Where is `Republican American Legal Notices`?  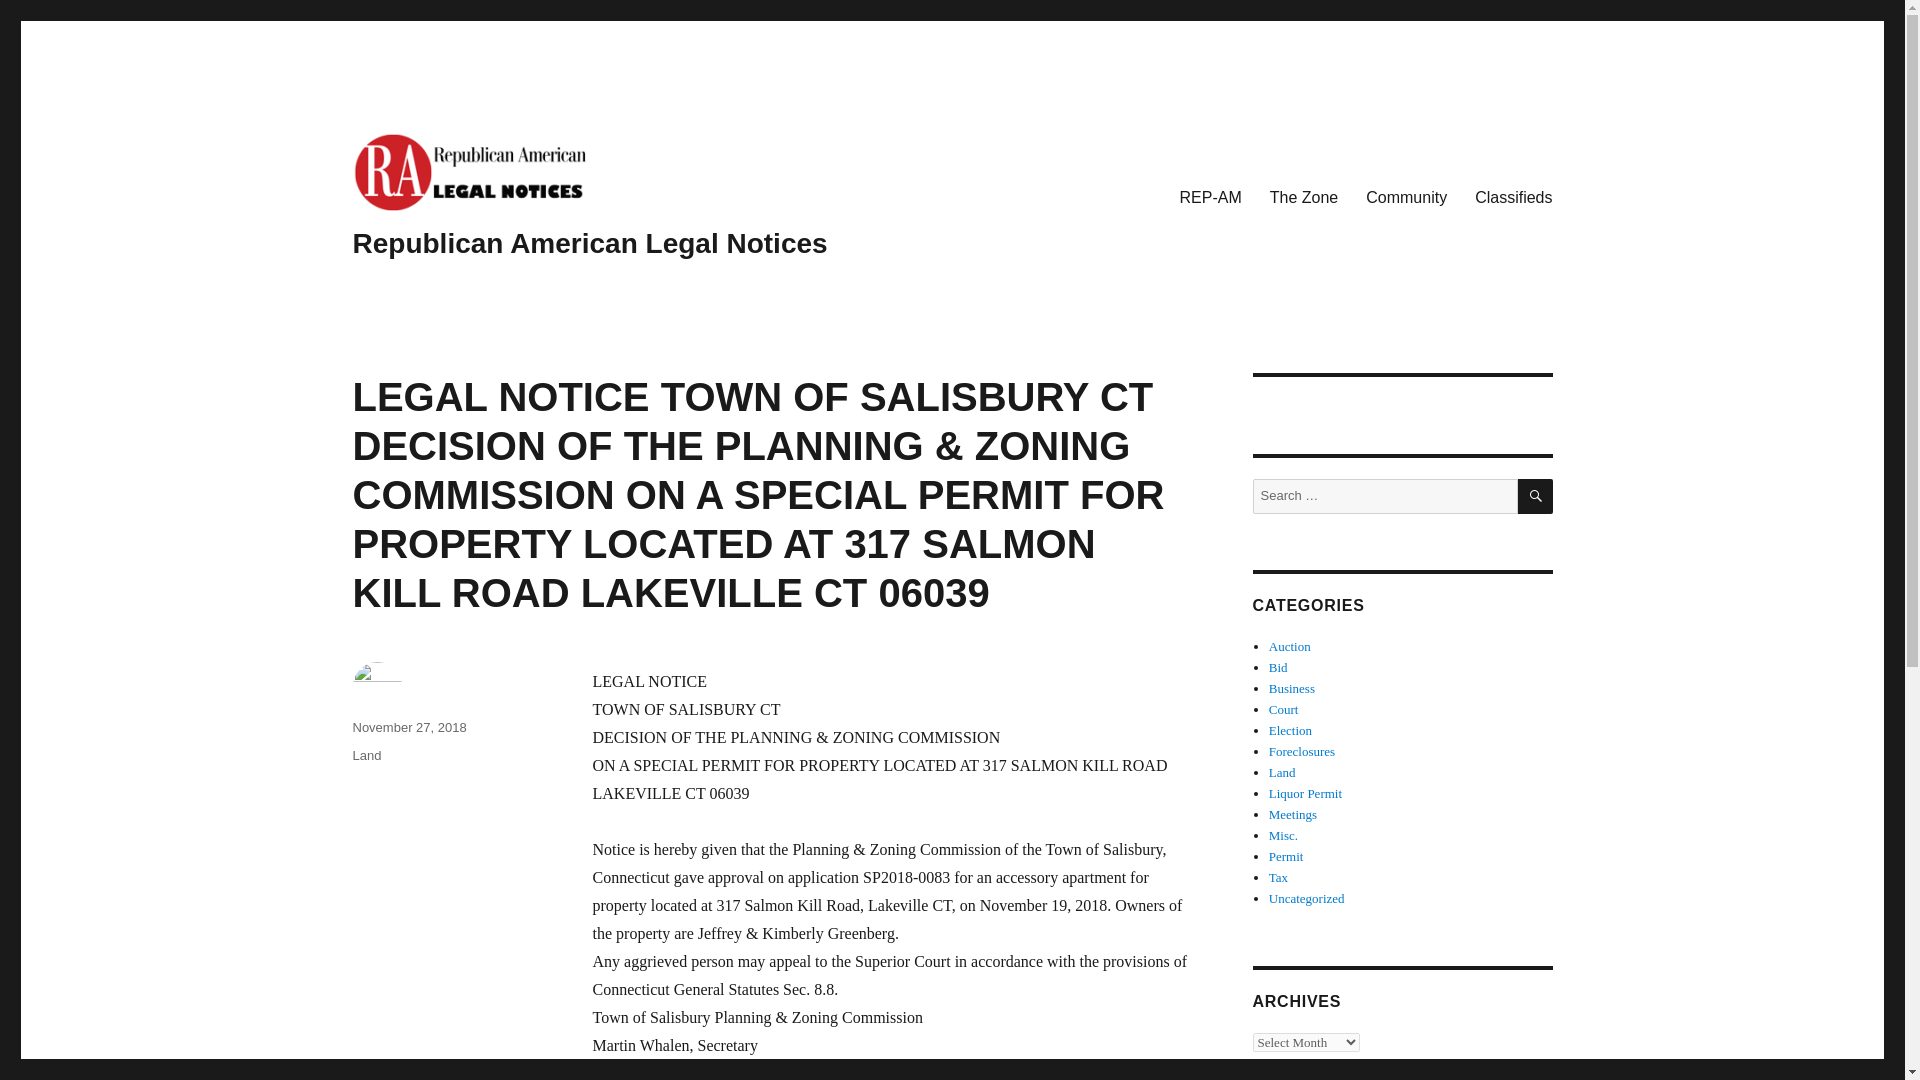
Republican American Legal Notices is located at coordinates (589, 243).